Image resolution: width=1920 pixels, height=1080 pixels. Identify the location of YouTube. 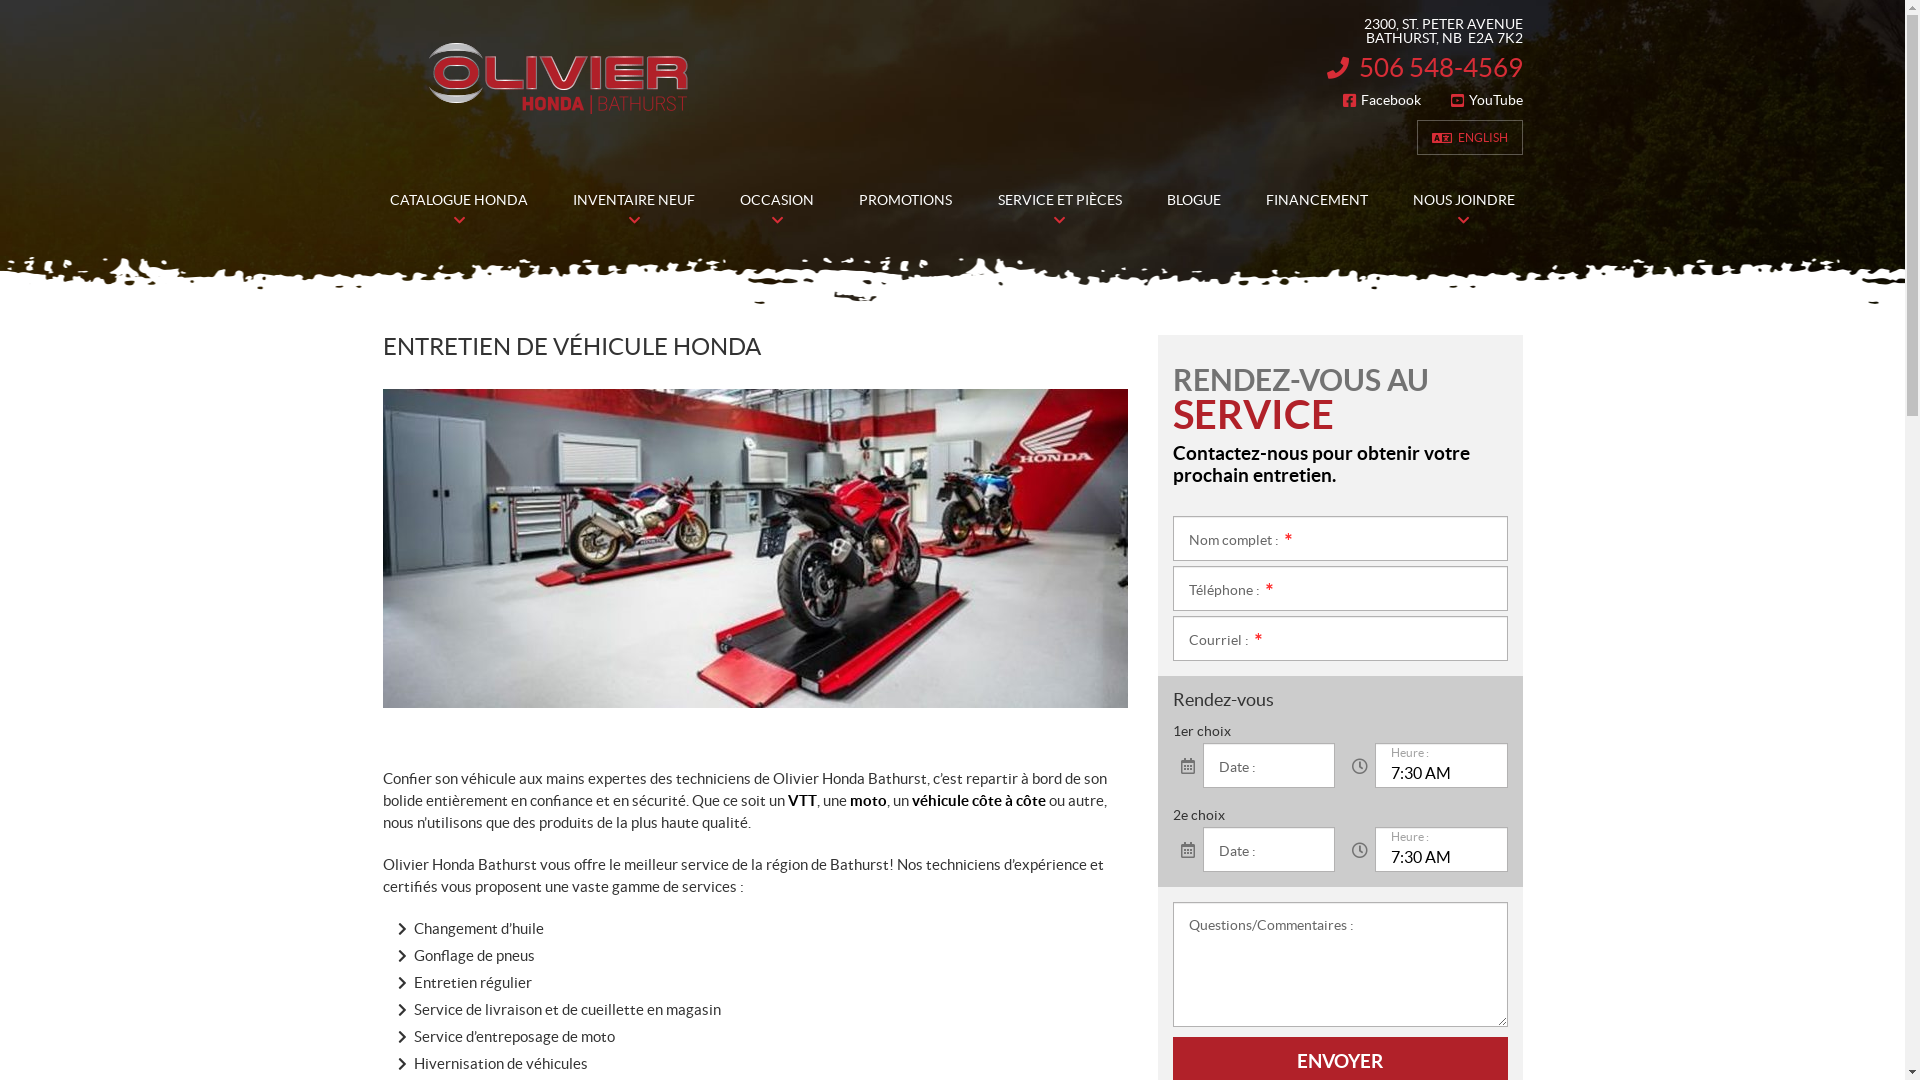
(1486, 100).